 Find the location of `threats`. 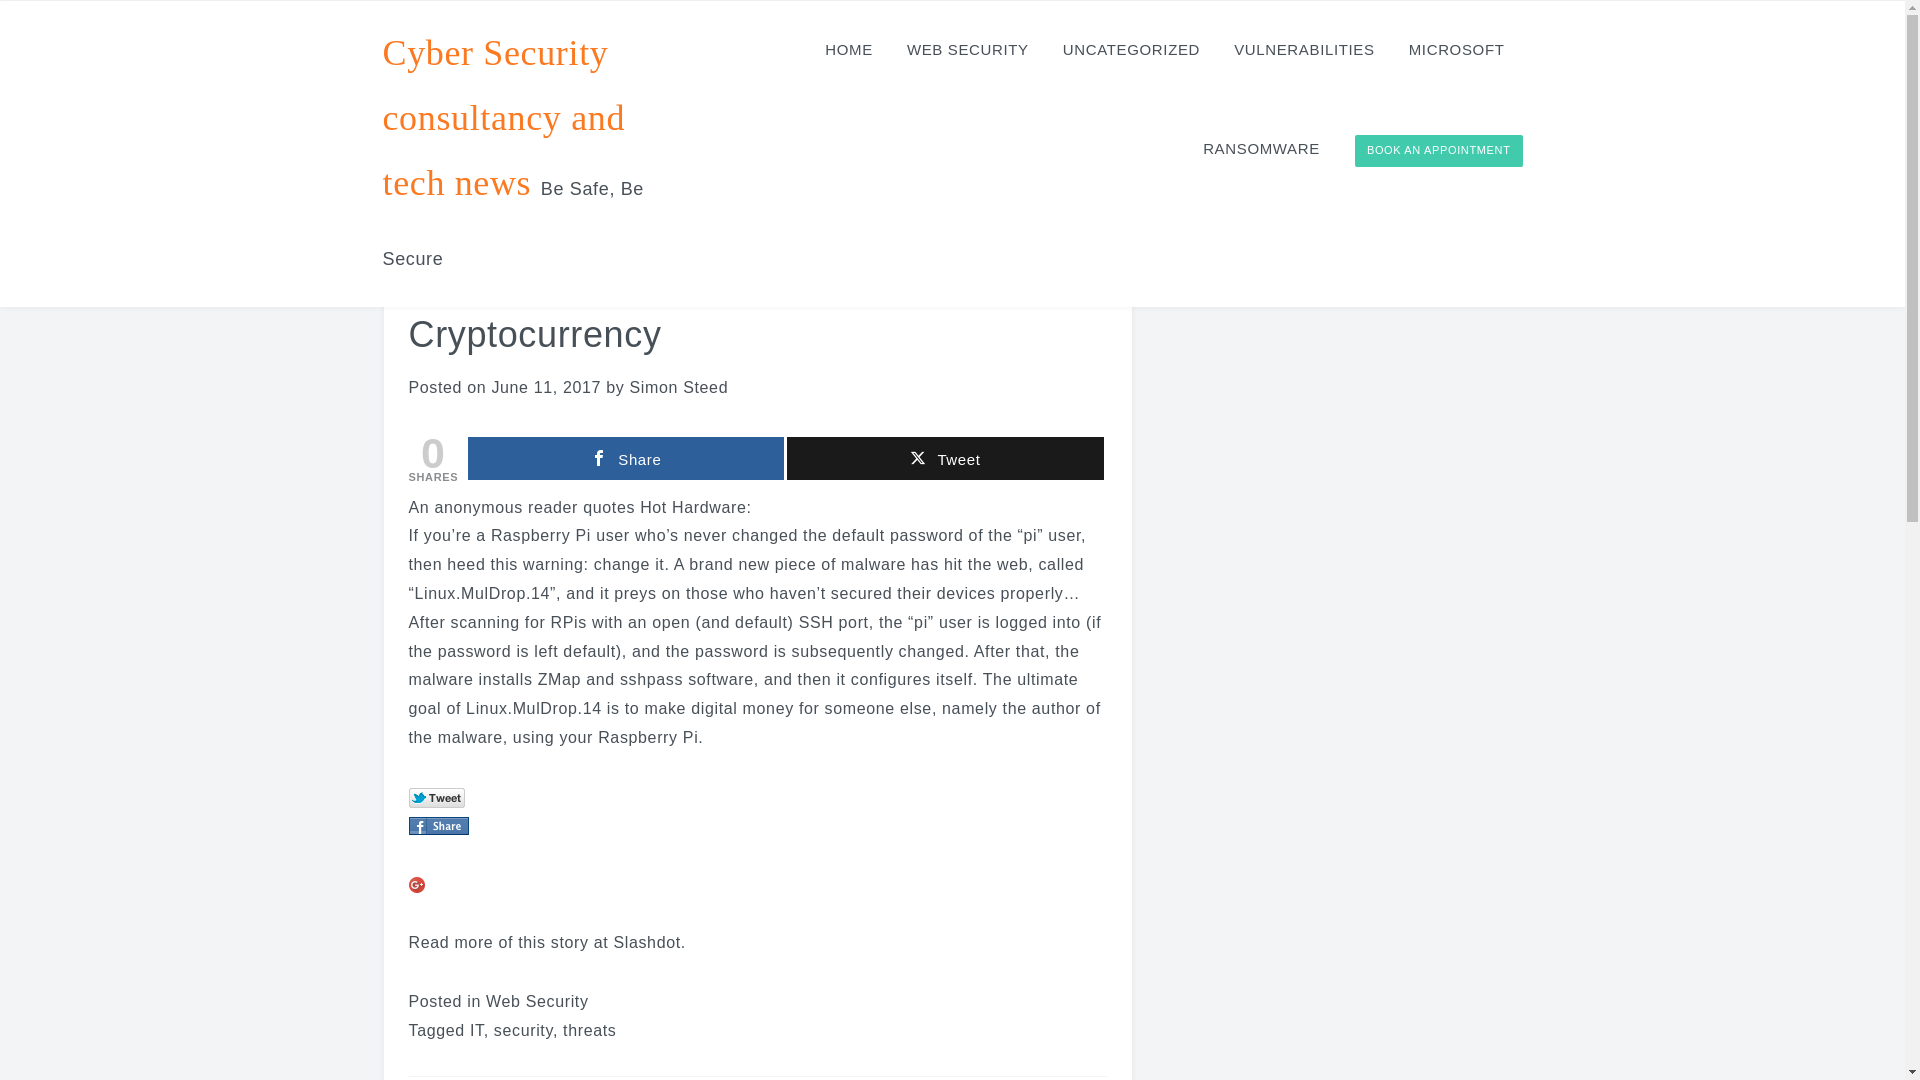

threats is located at coordinates (589, 1030).